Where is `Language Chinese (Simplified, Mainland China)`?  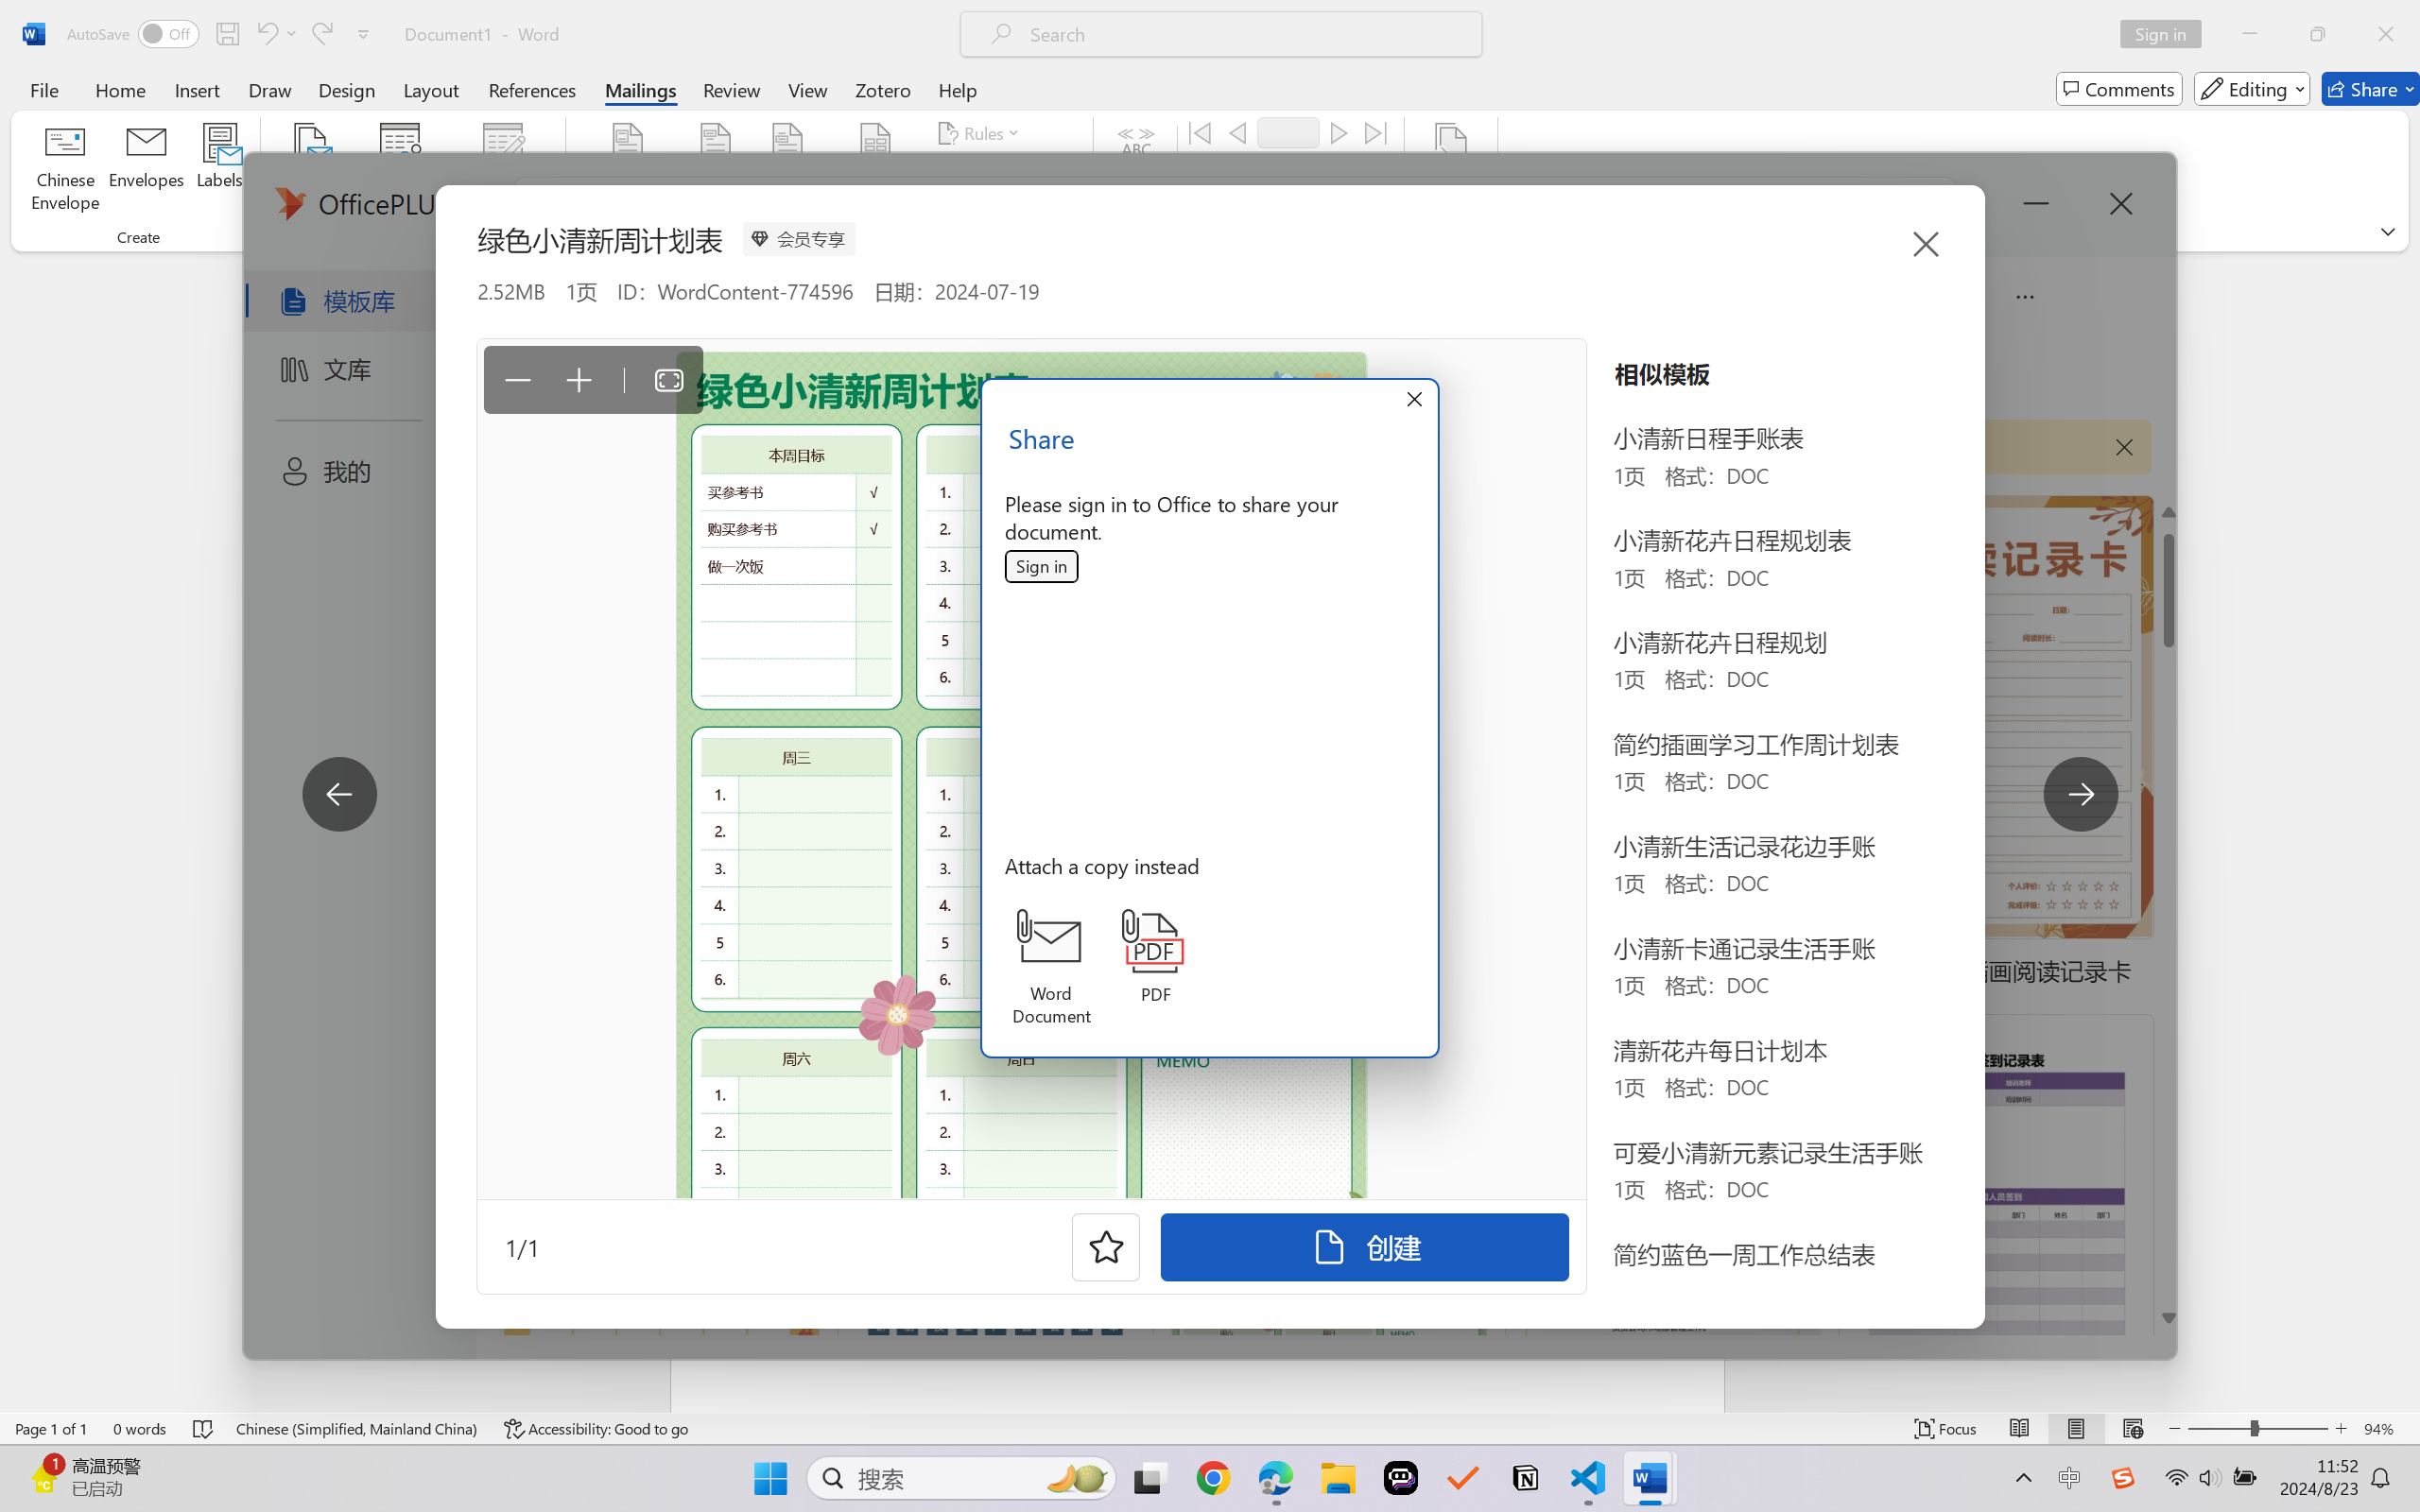 Language Chinese (Simplified, Mainland China) is located at coordinates (357, 1429).